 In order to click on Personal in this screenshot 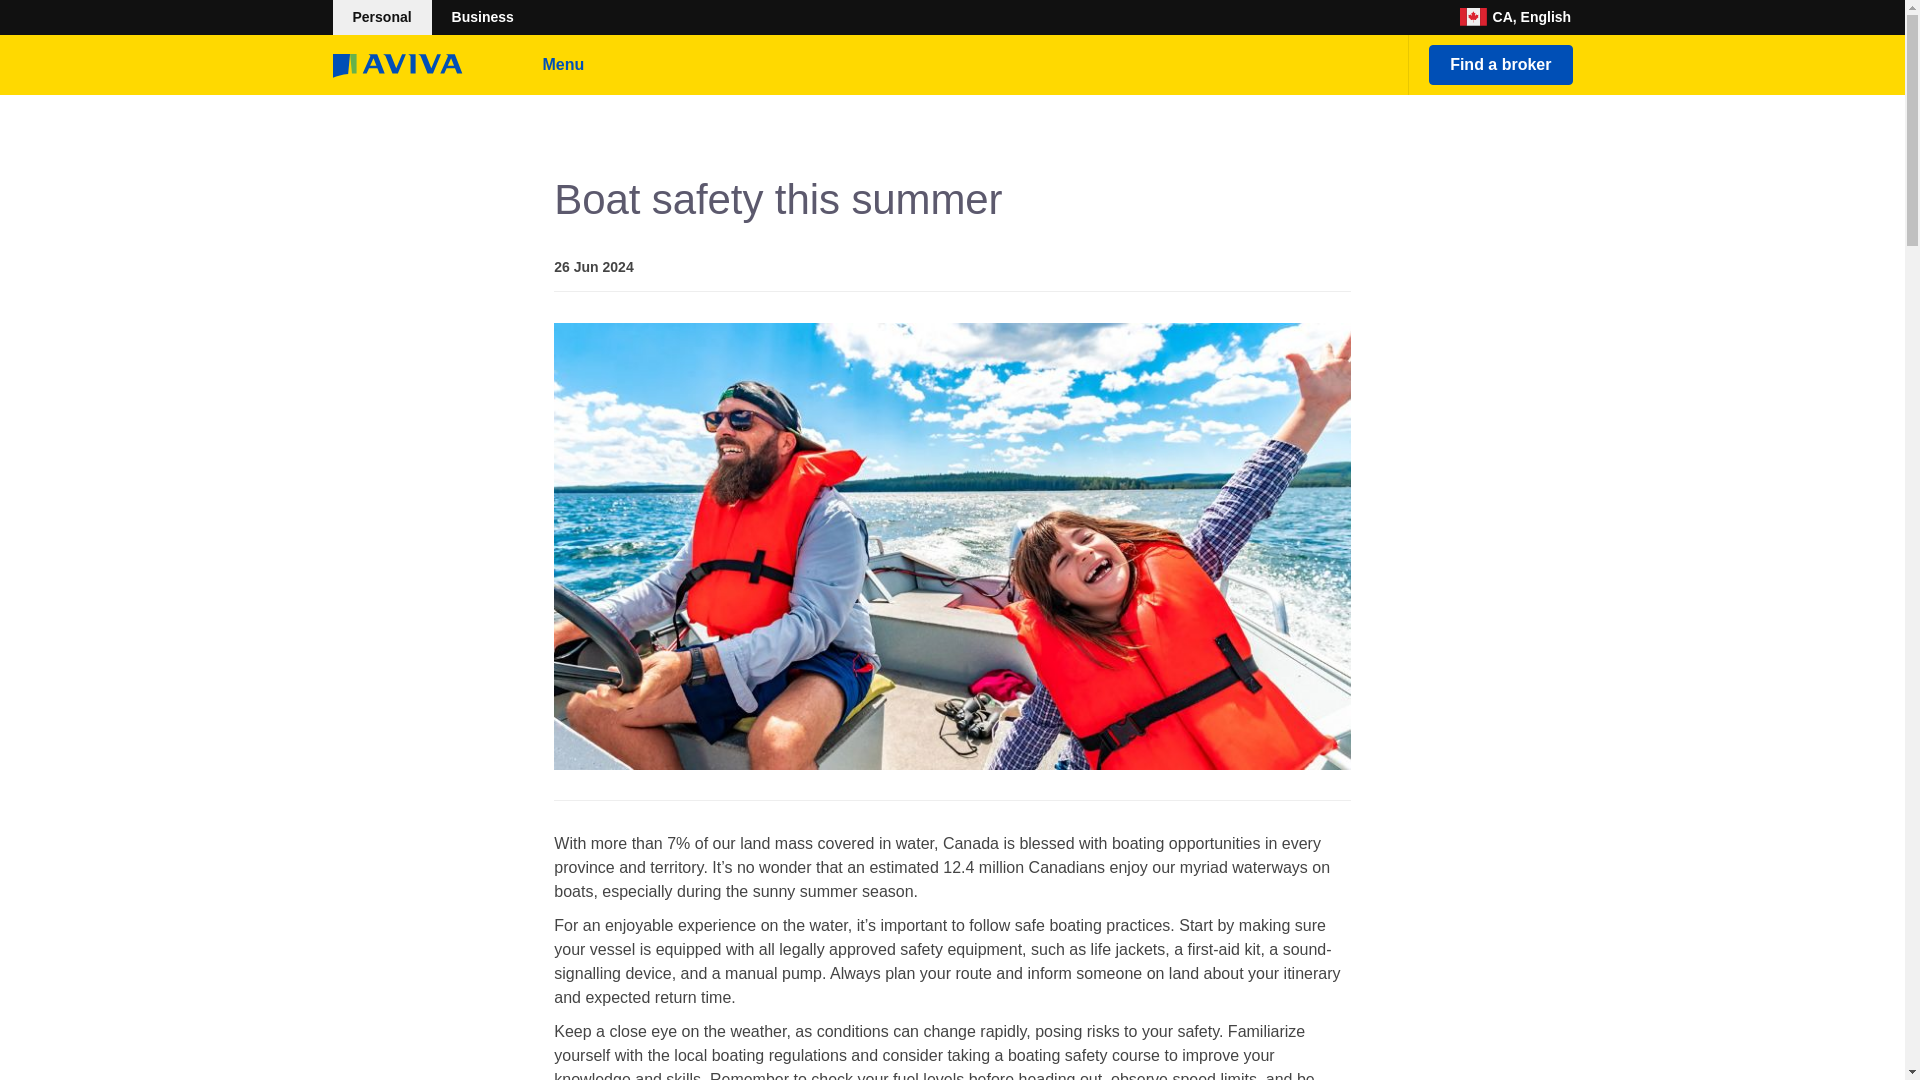, I will do `click(381, 17)`.